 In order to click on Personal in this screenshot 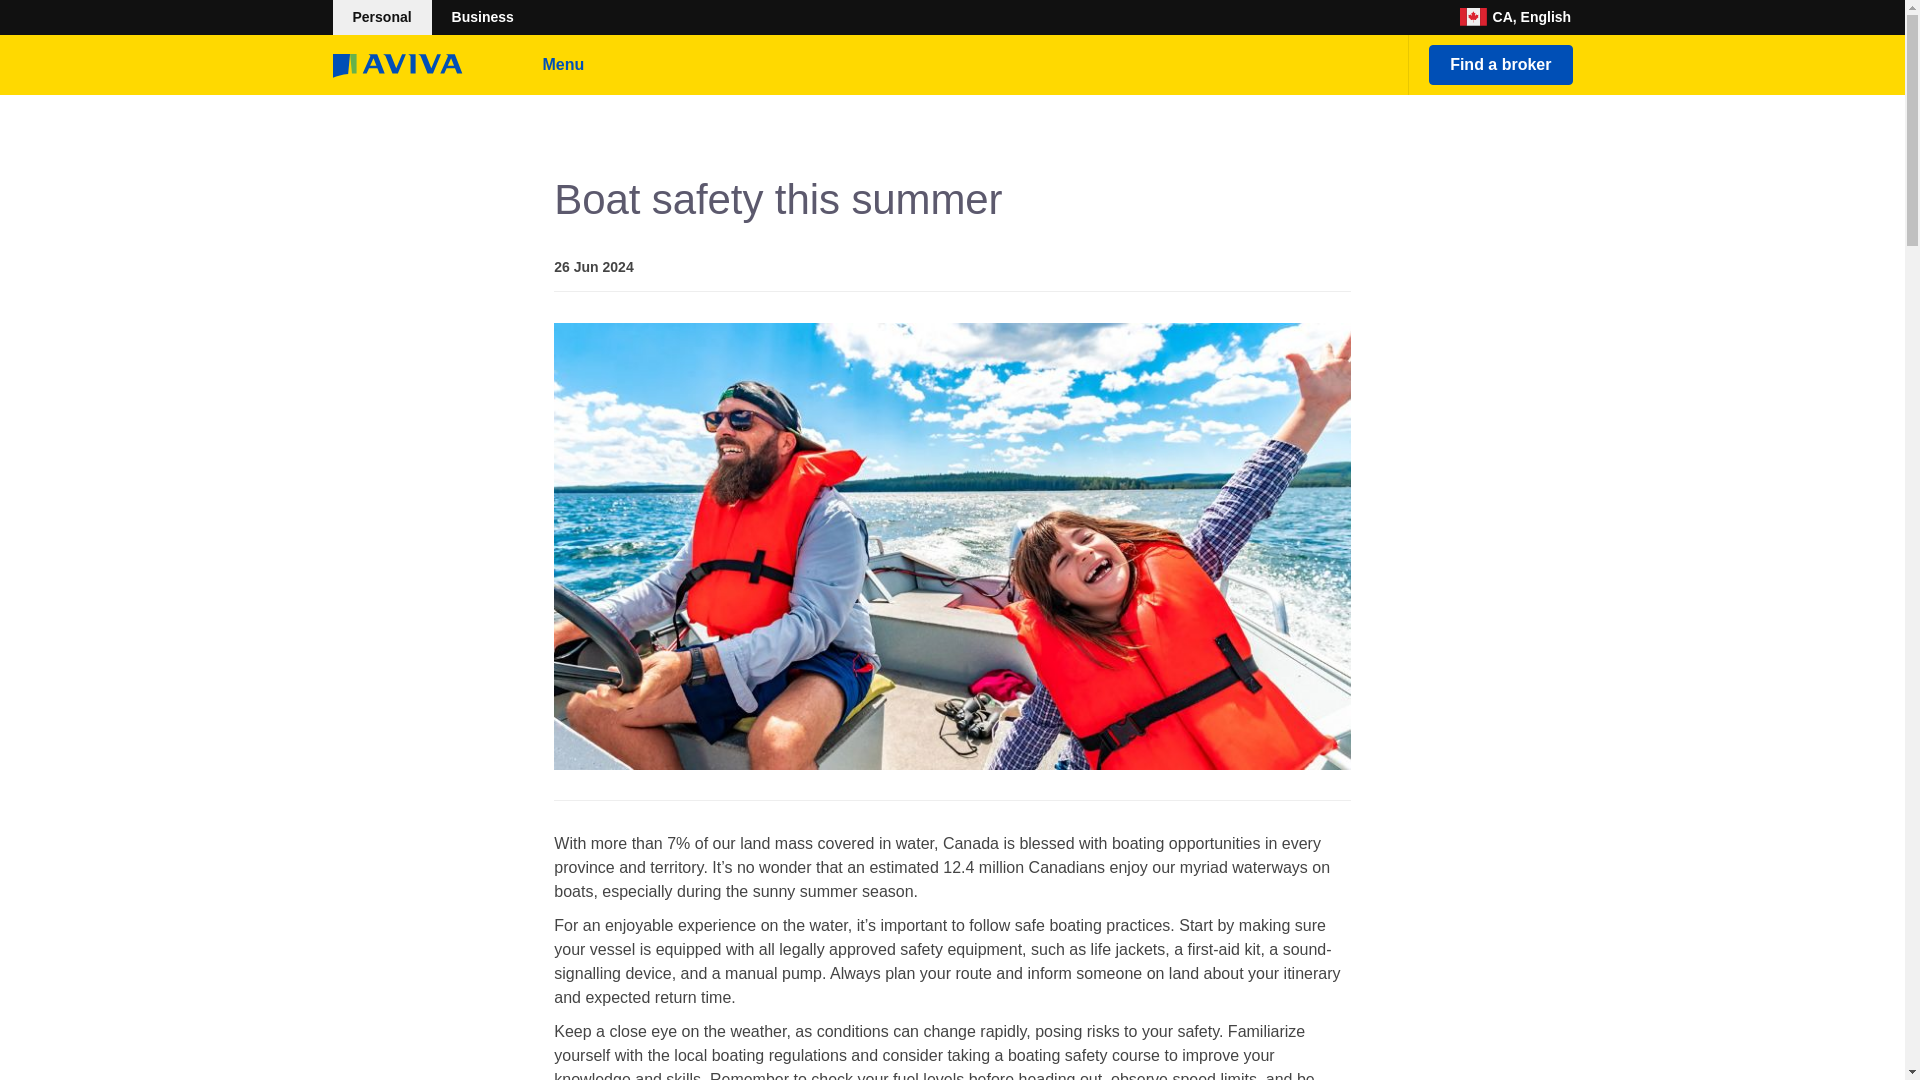, I will do `click(381, 17)`.